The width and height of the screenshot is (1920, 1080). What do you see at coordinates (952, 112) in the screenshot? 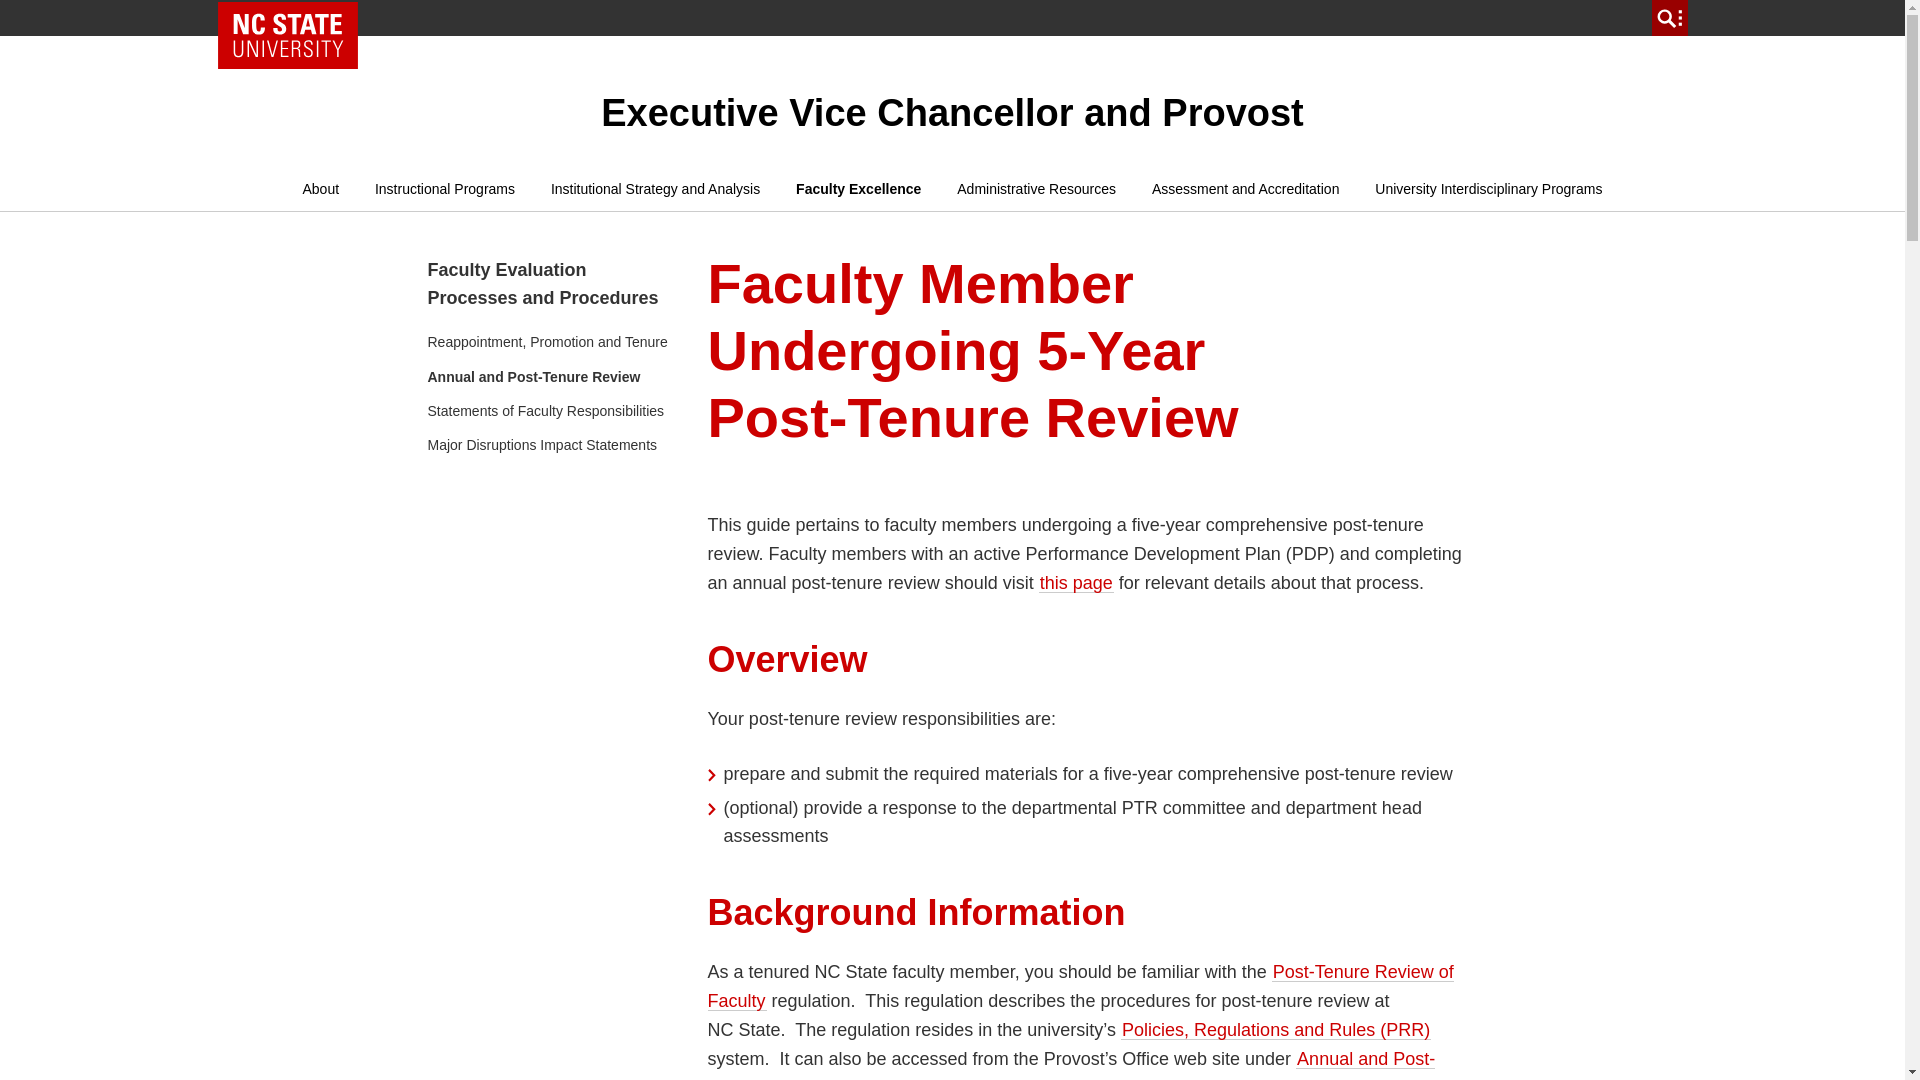
I see `Executive Vice Chancellor and Provost` at bounding box center [952, 112].